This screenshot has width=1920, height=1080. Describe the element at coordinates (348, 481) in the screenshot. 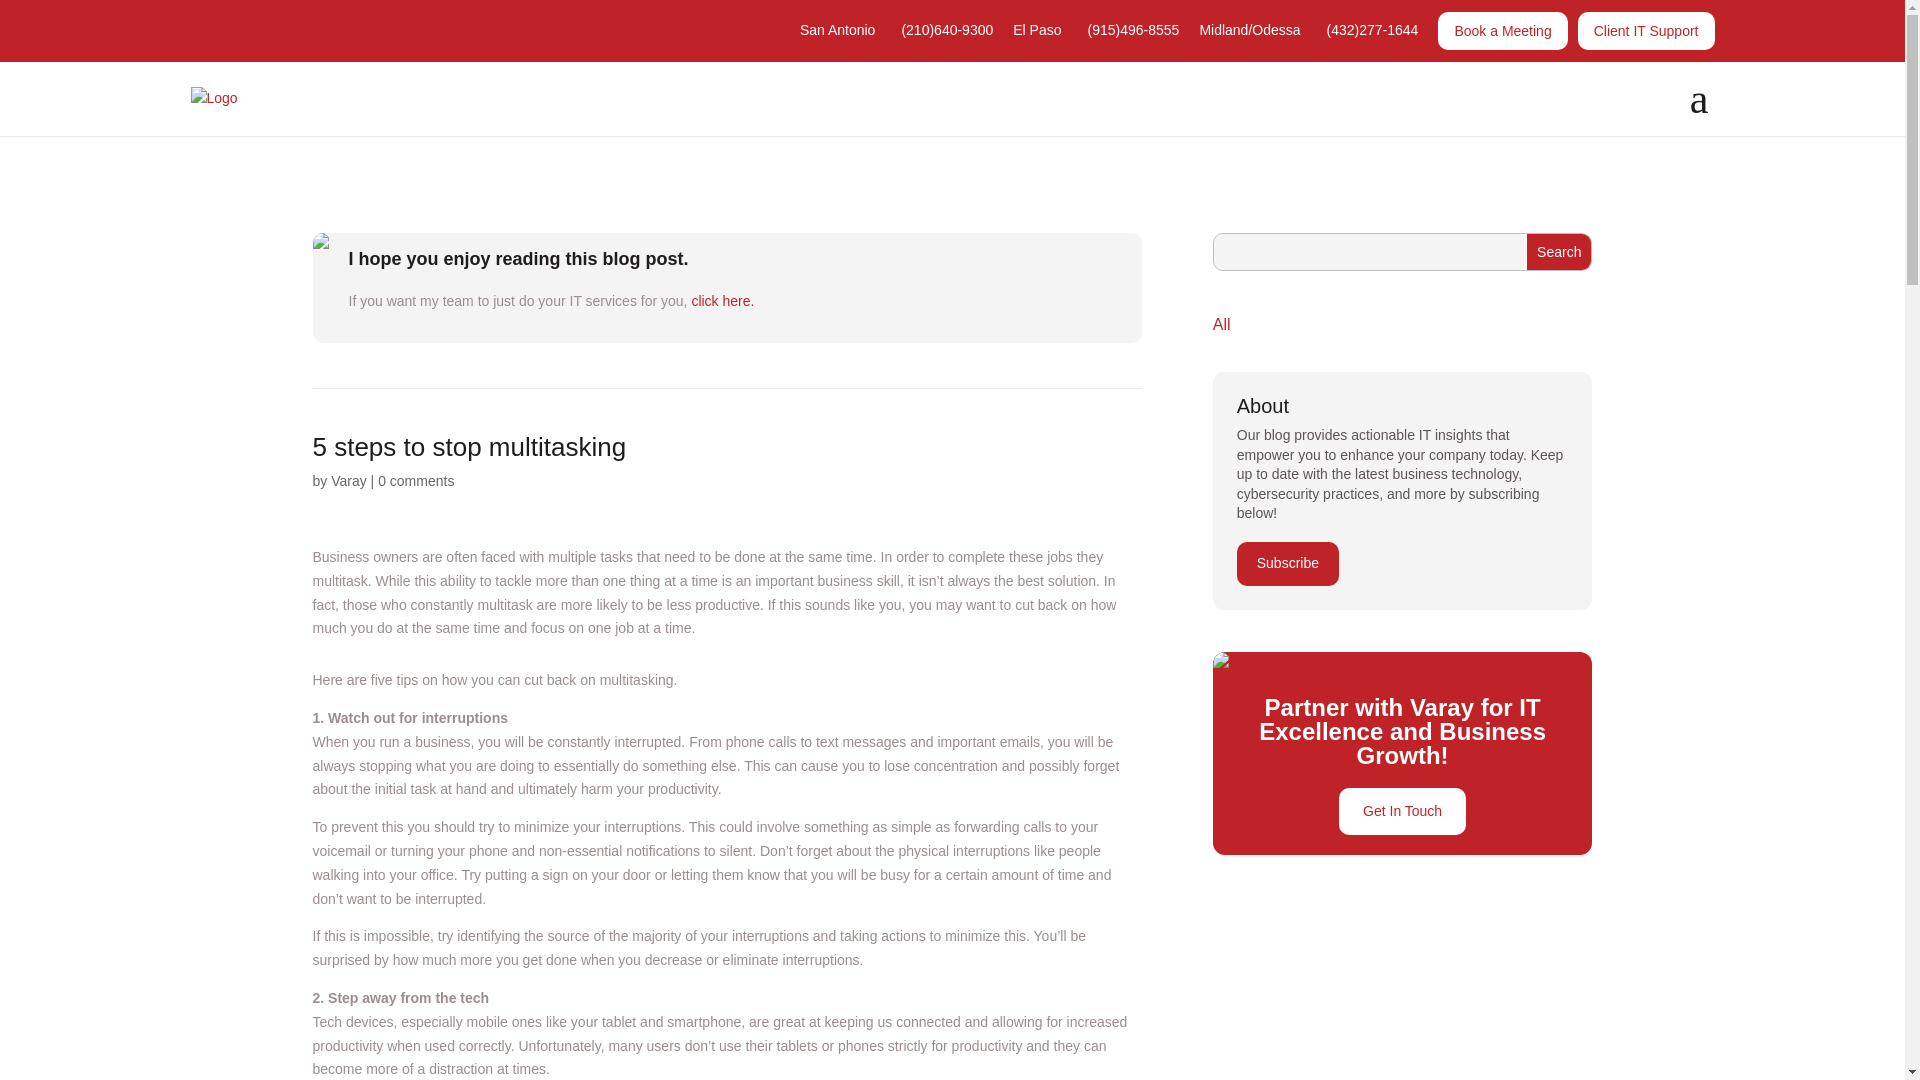

I see `Varay` at that location.